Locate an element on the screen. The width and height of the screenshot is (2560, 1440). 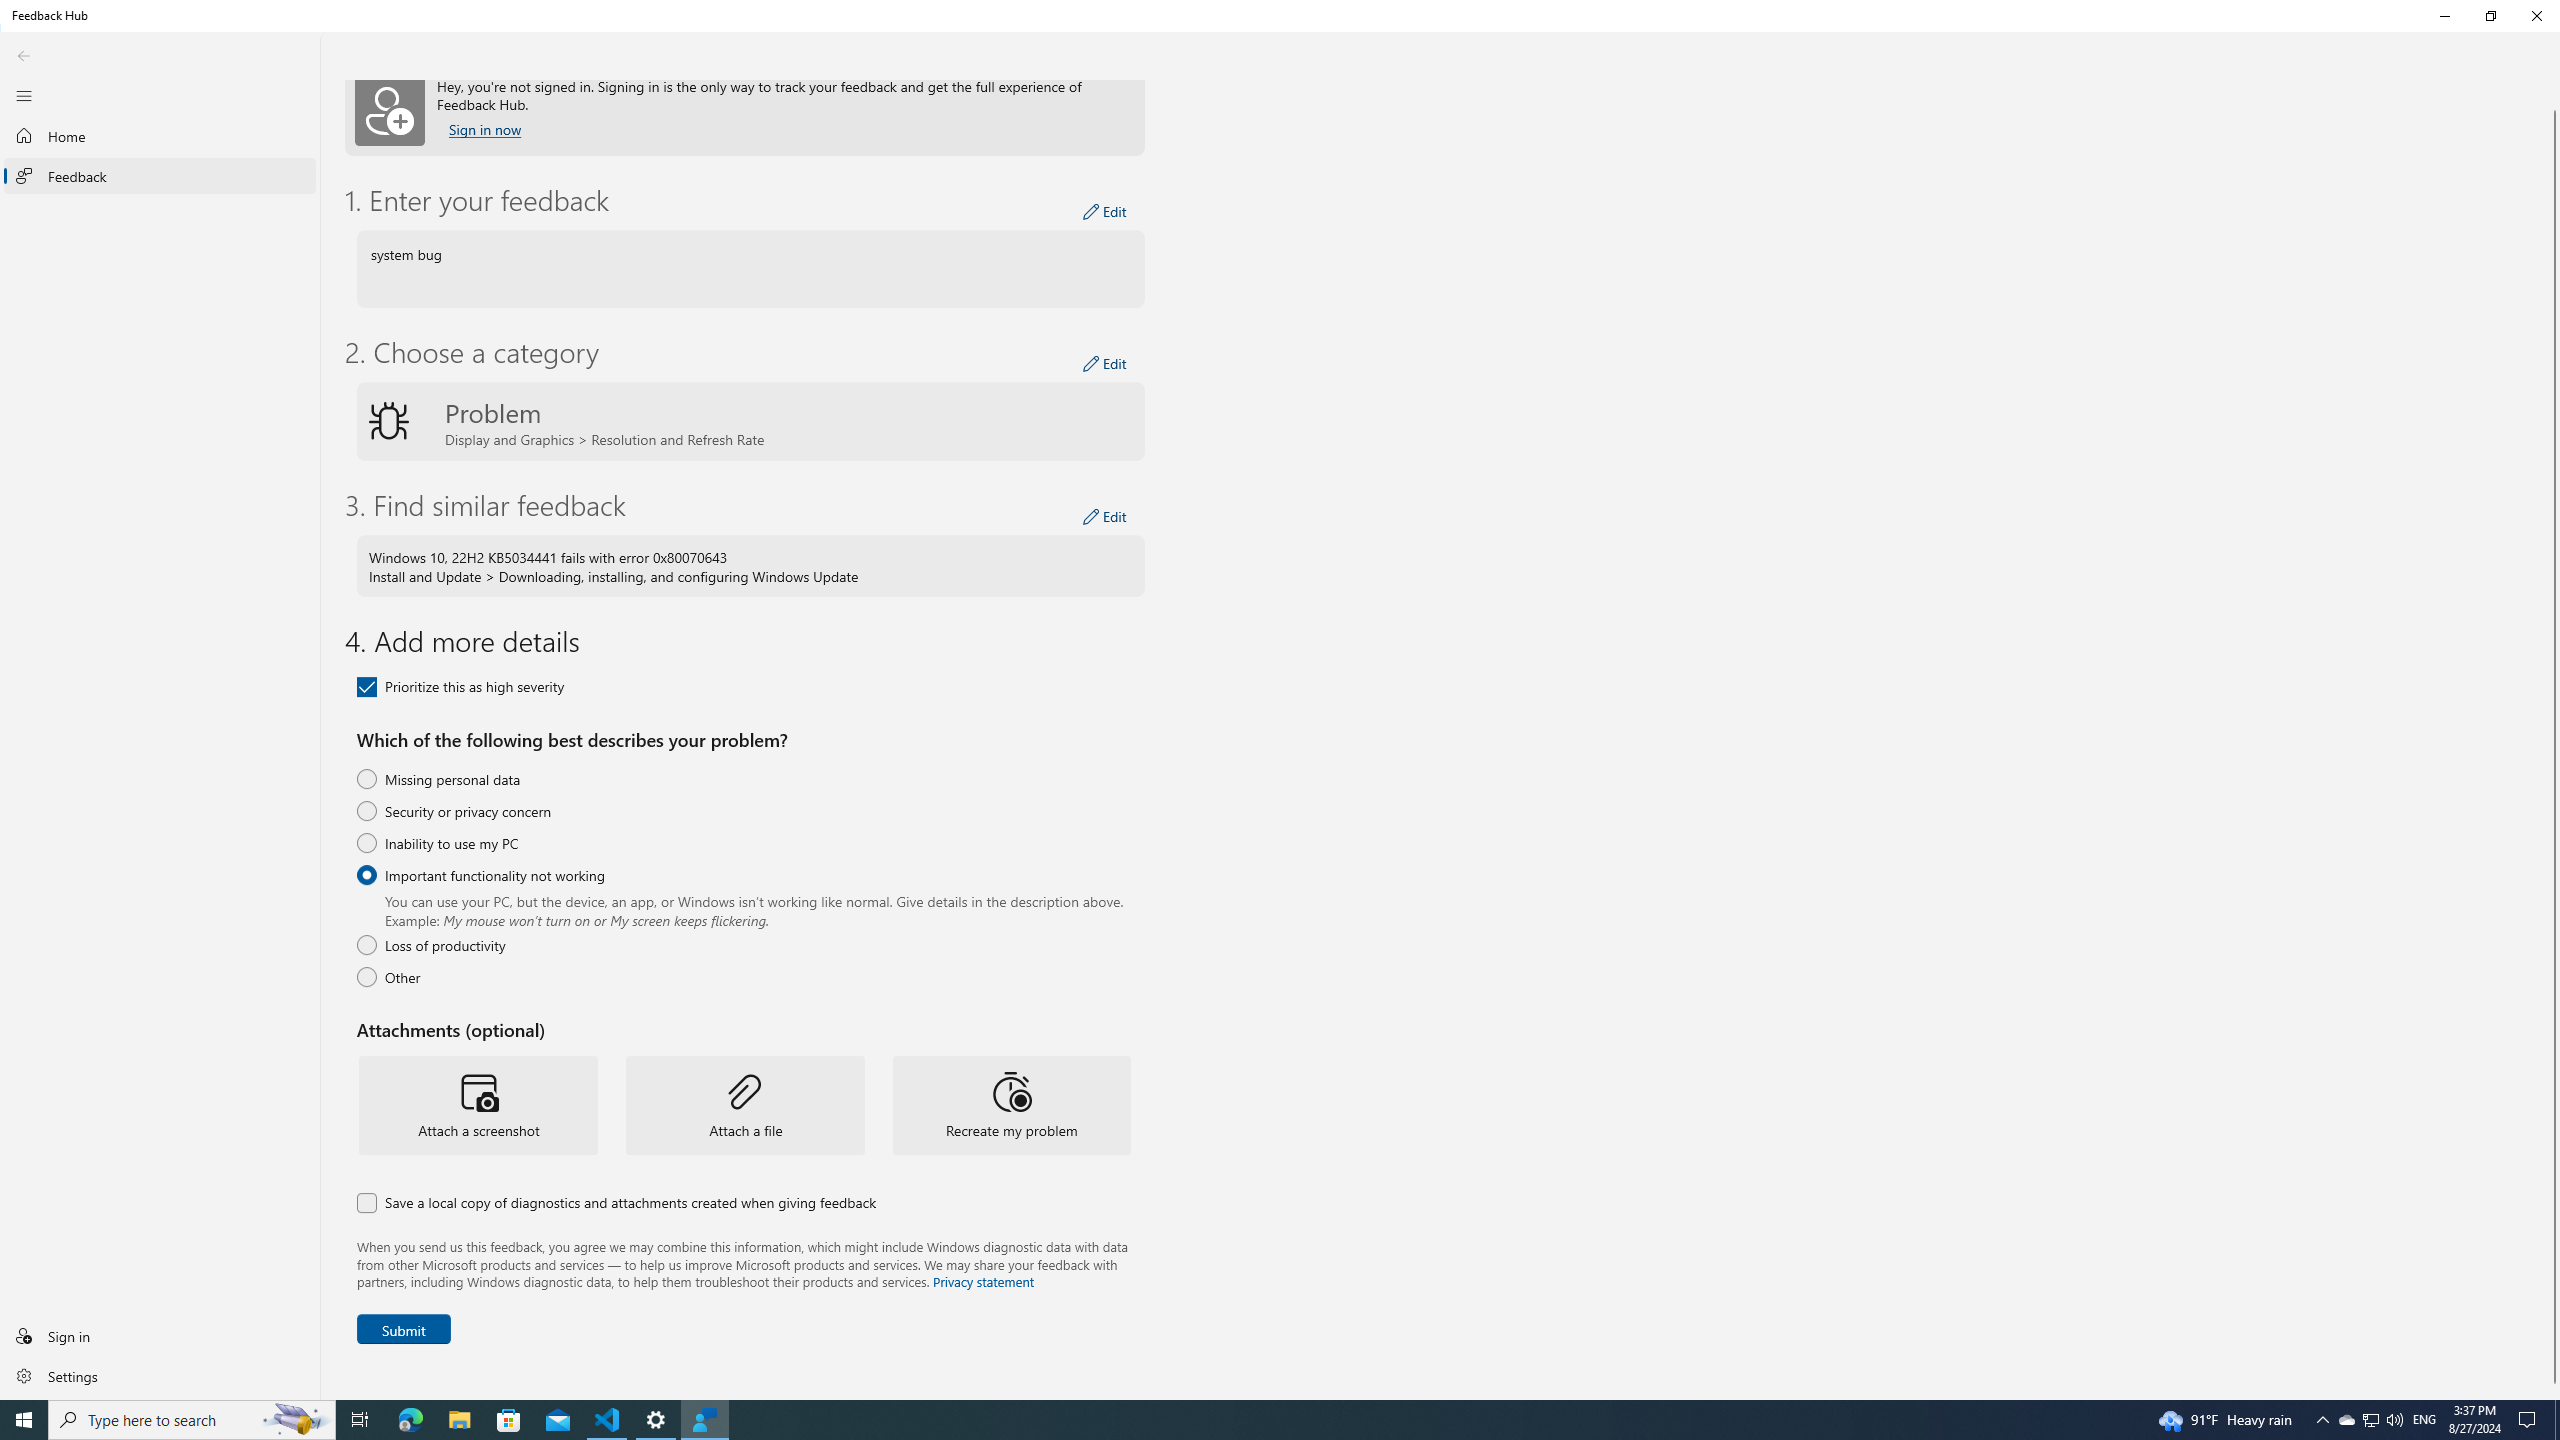
Type here to search is located at coordinates (2370, 1420).